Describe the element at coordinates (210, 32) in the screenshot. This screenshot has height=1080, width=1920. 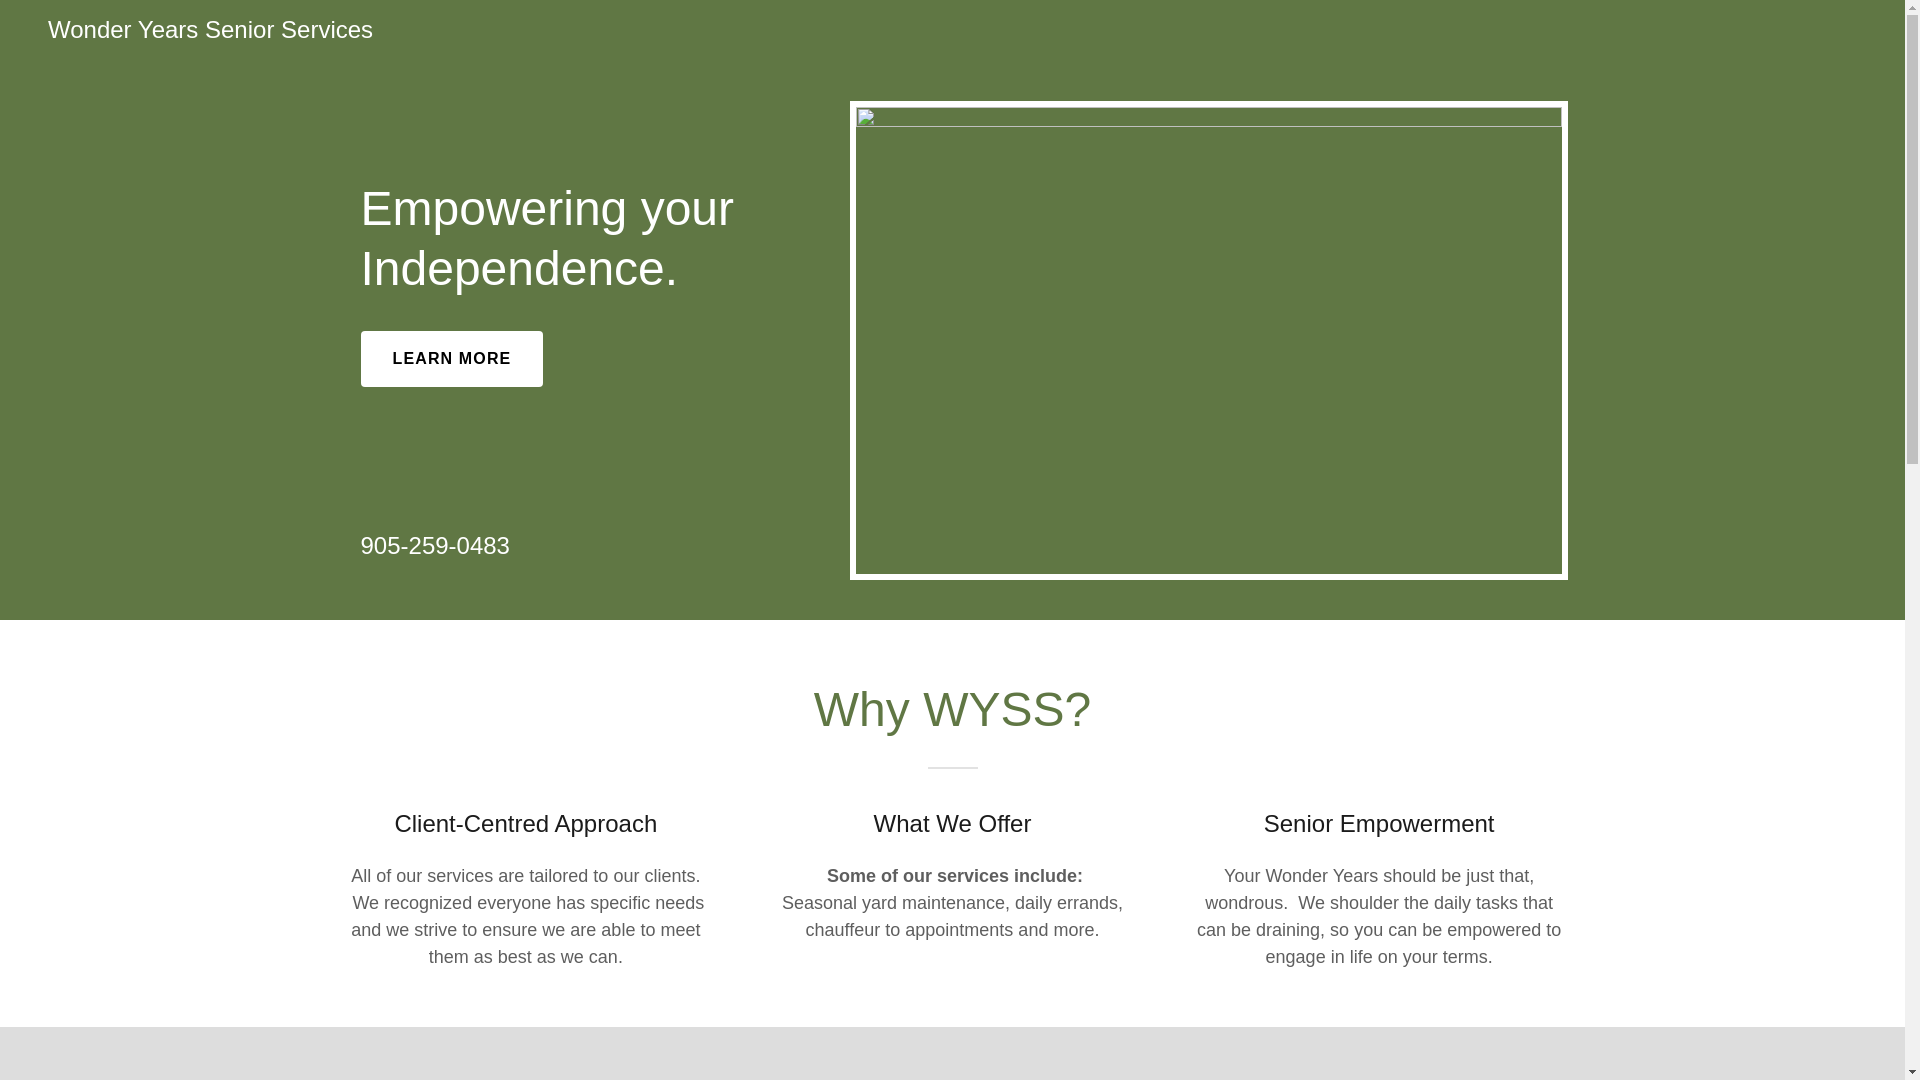
I see `Wonder Years Senior Services` at that location.